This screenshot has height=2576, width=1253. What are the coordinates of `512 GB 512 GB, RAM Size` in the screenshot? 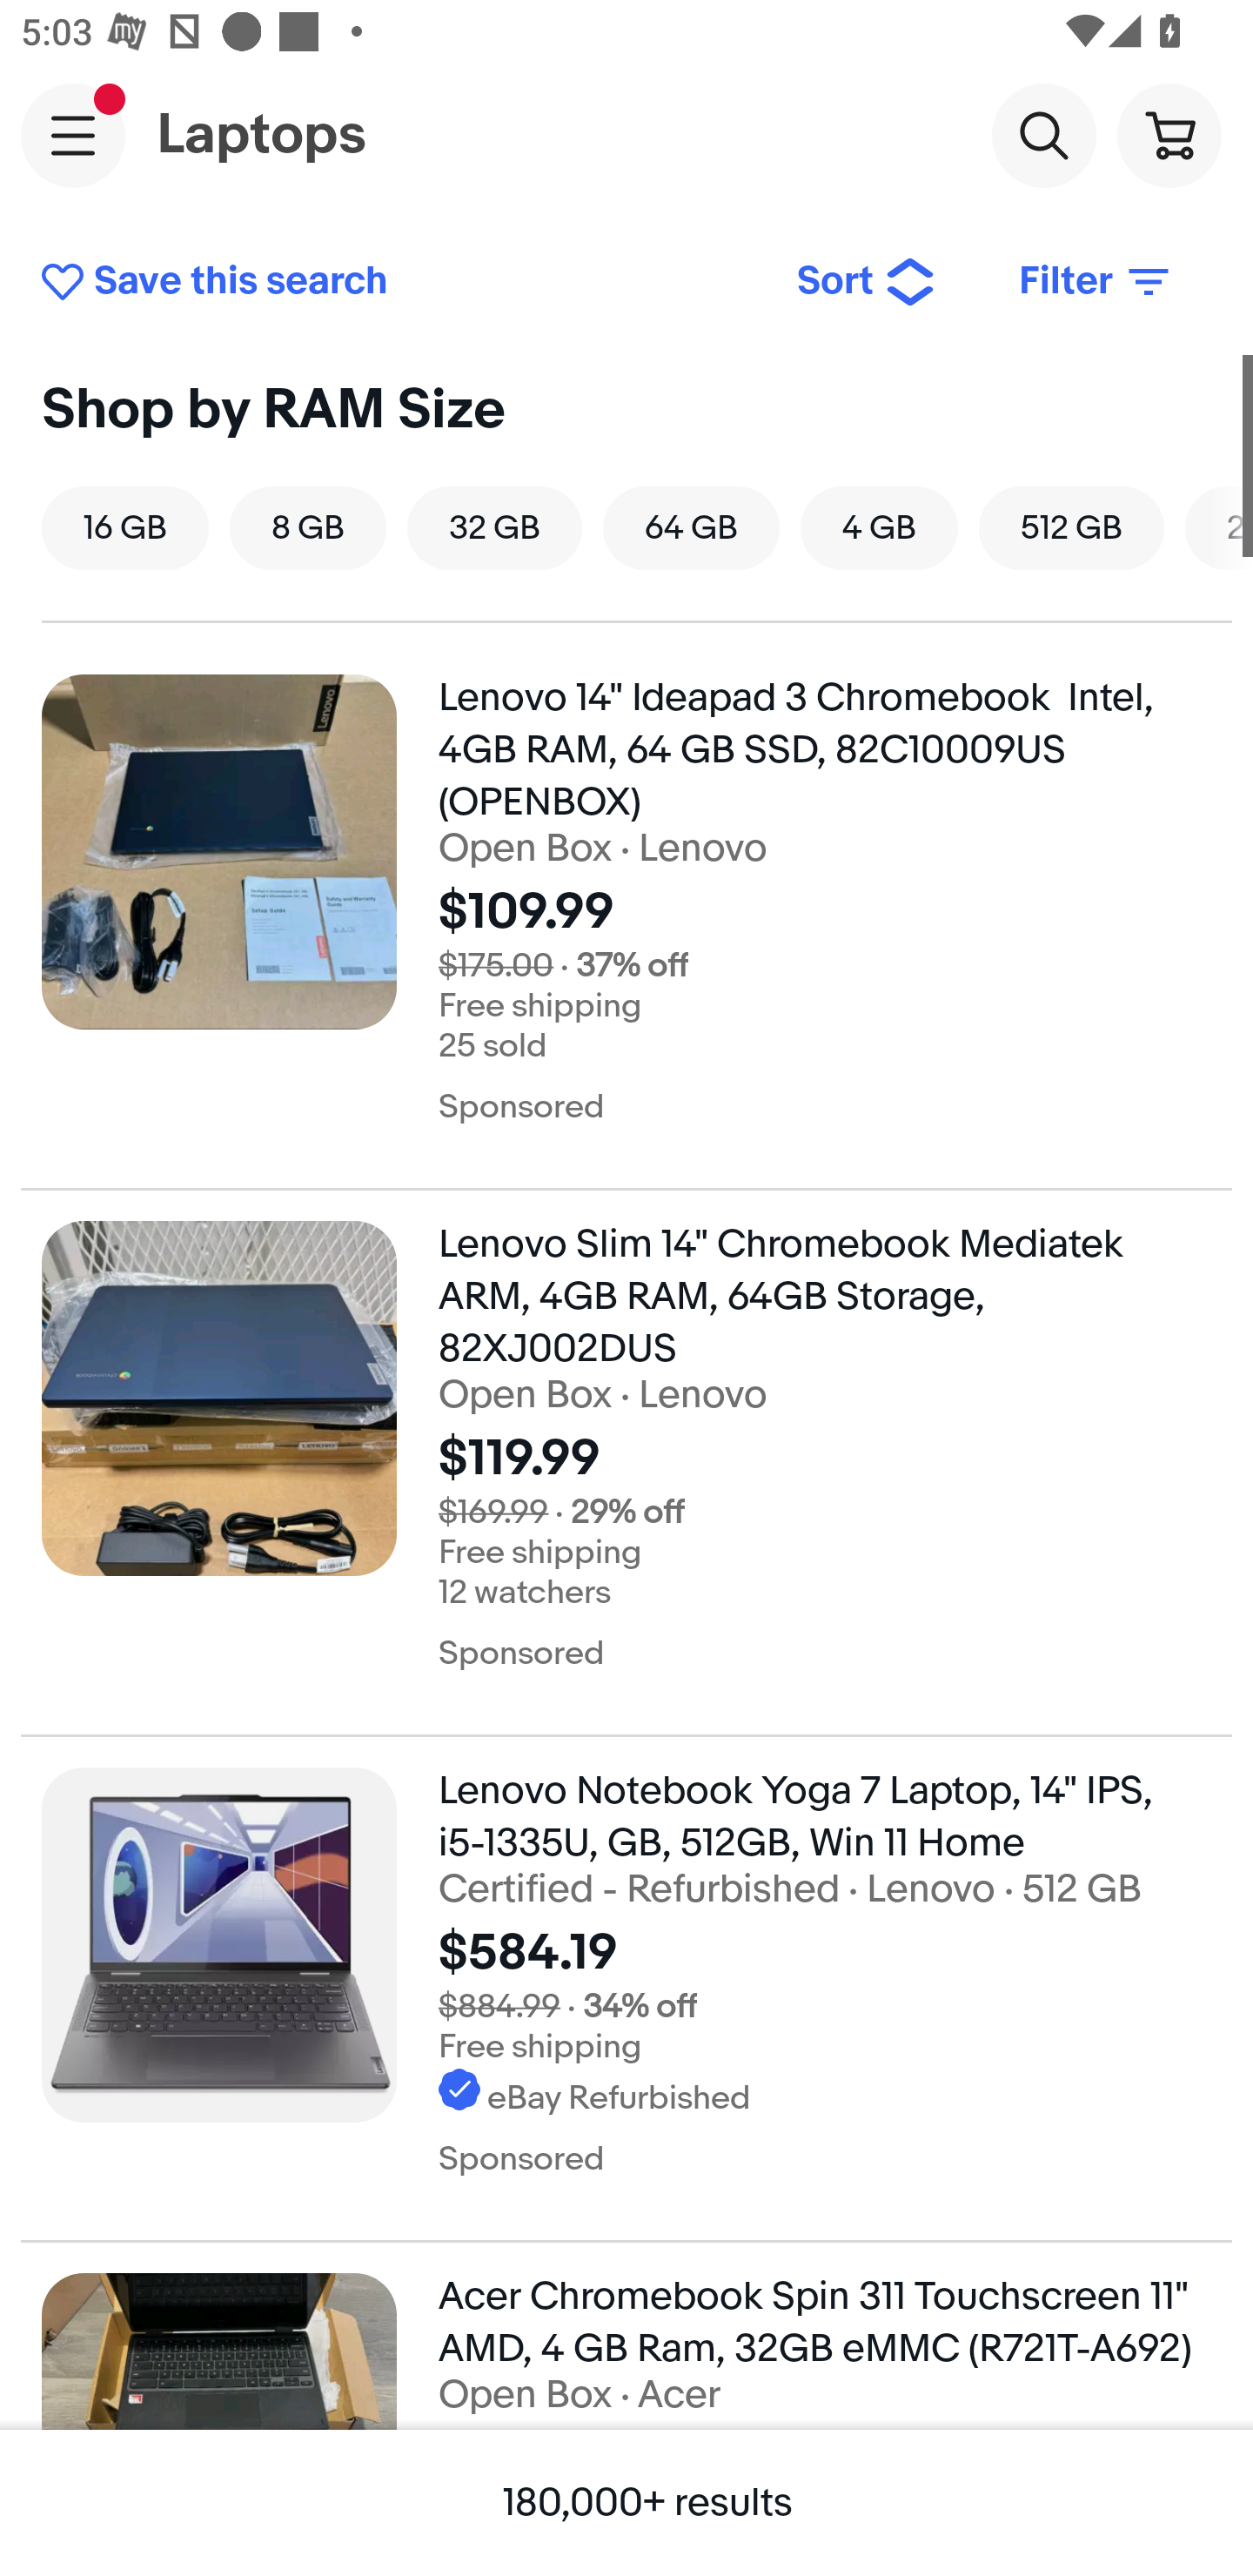 It's located at (1070, 527).